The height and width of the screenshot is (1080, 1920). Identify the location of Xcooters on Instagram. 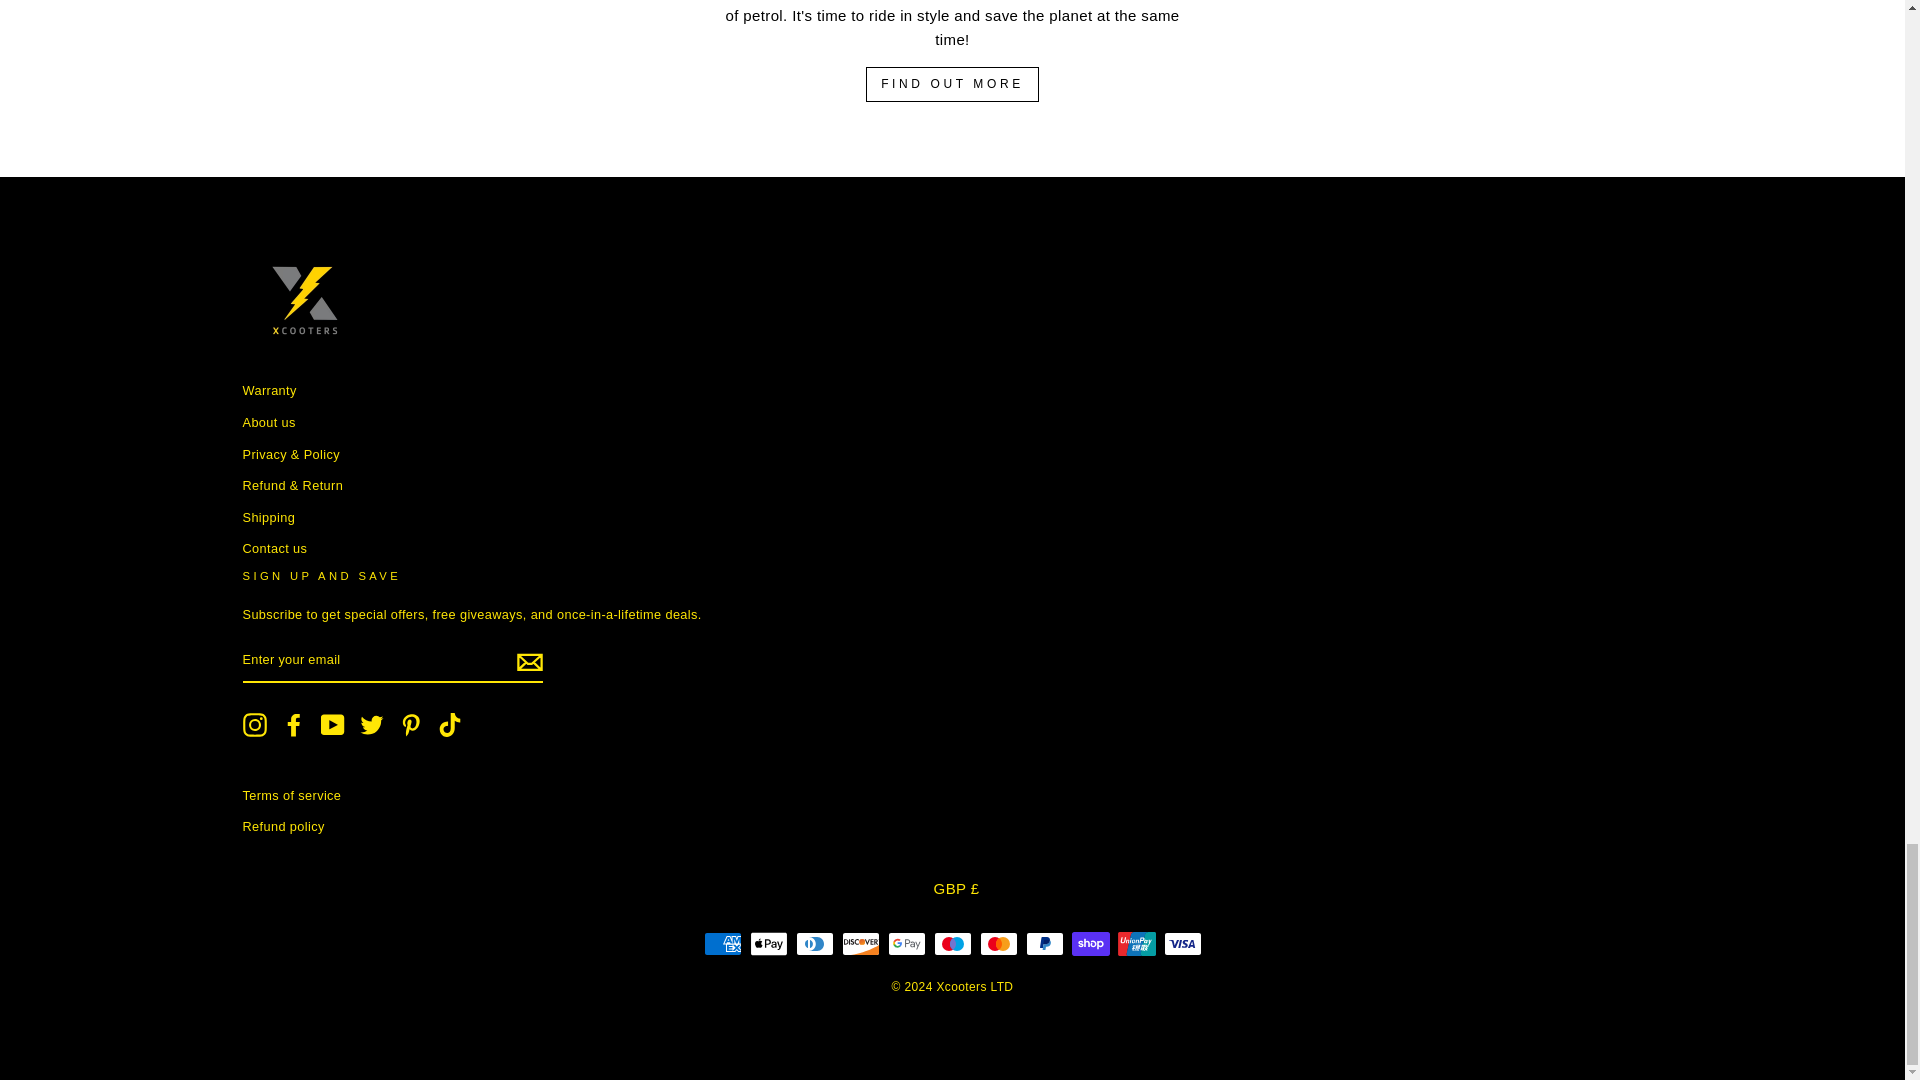
(254, 724).